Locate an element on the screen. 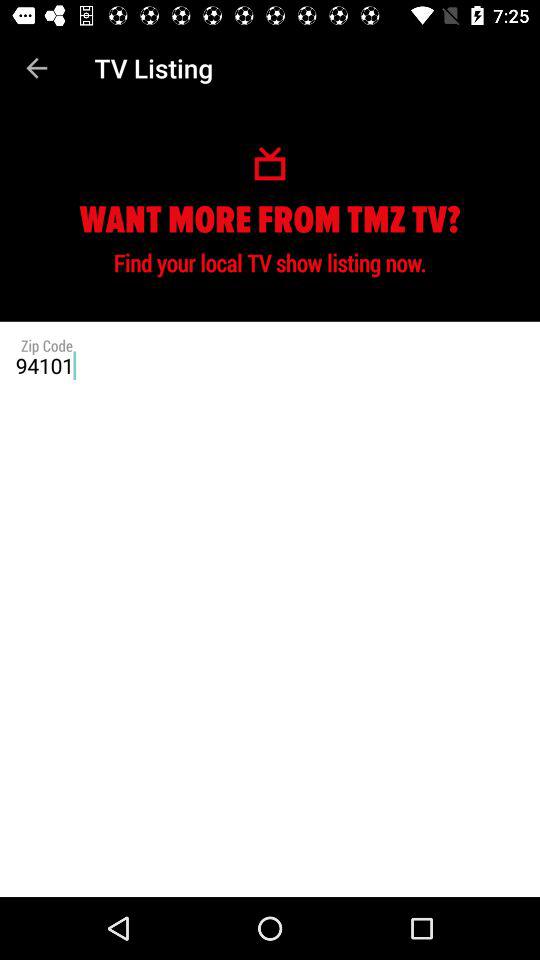 The image size is (540, 960). swipe until the 94101 is located at coordinates (270, 365).